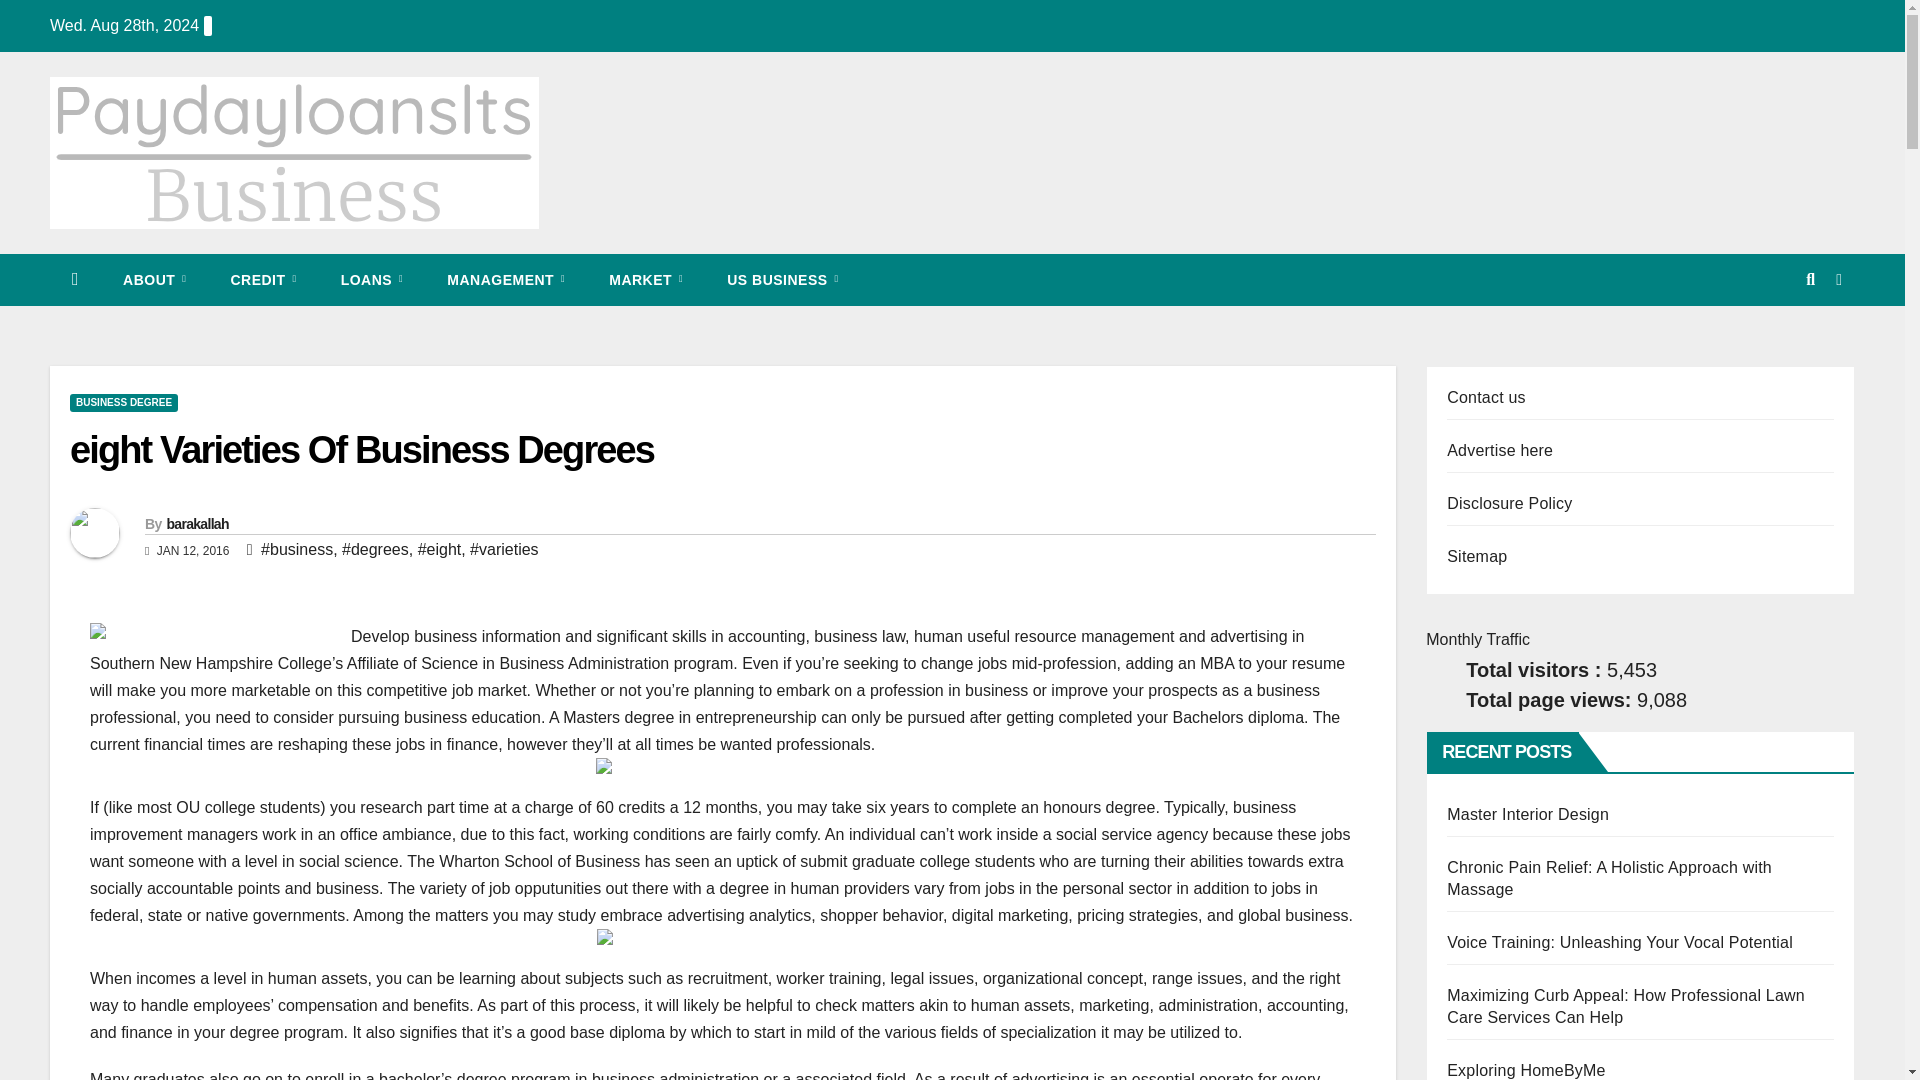 The width and height of the screenshot is (1920, 1080). I want to click on MANAGEMENT, so click(506, 279).